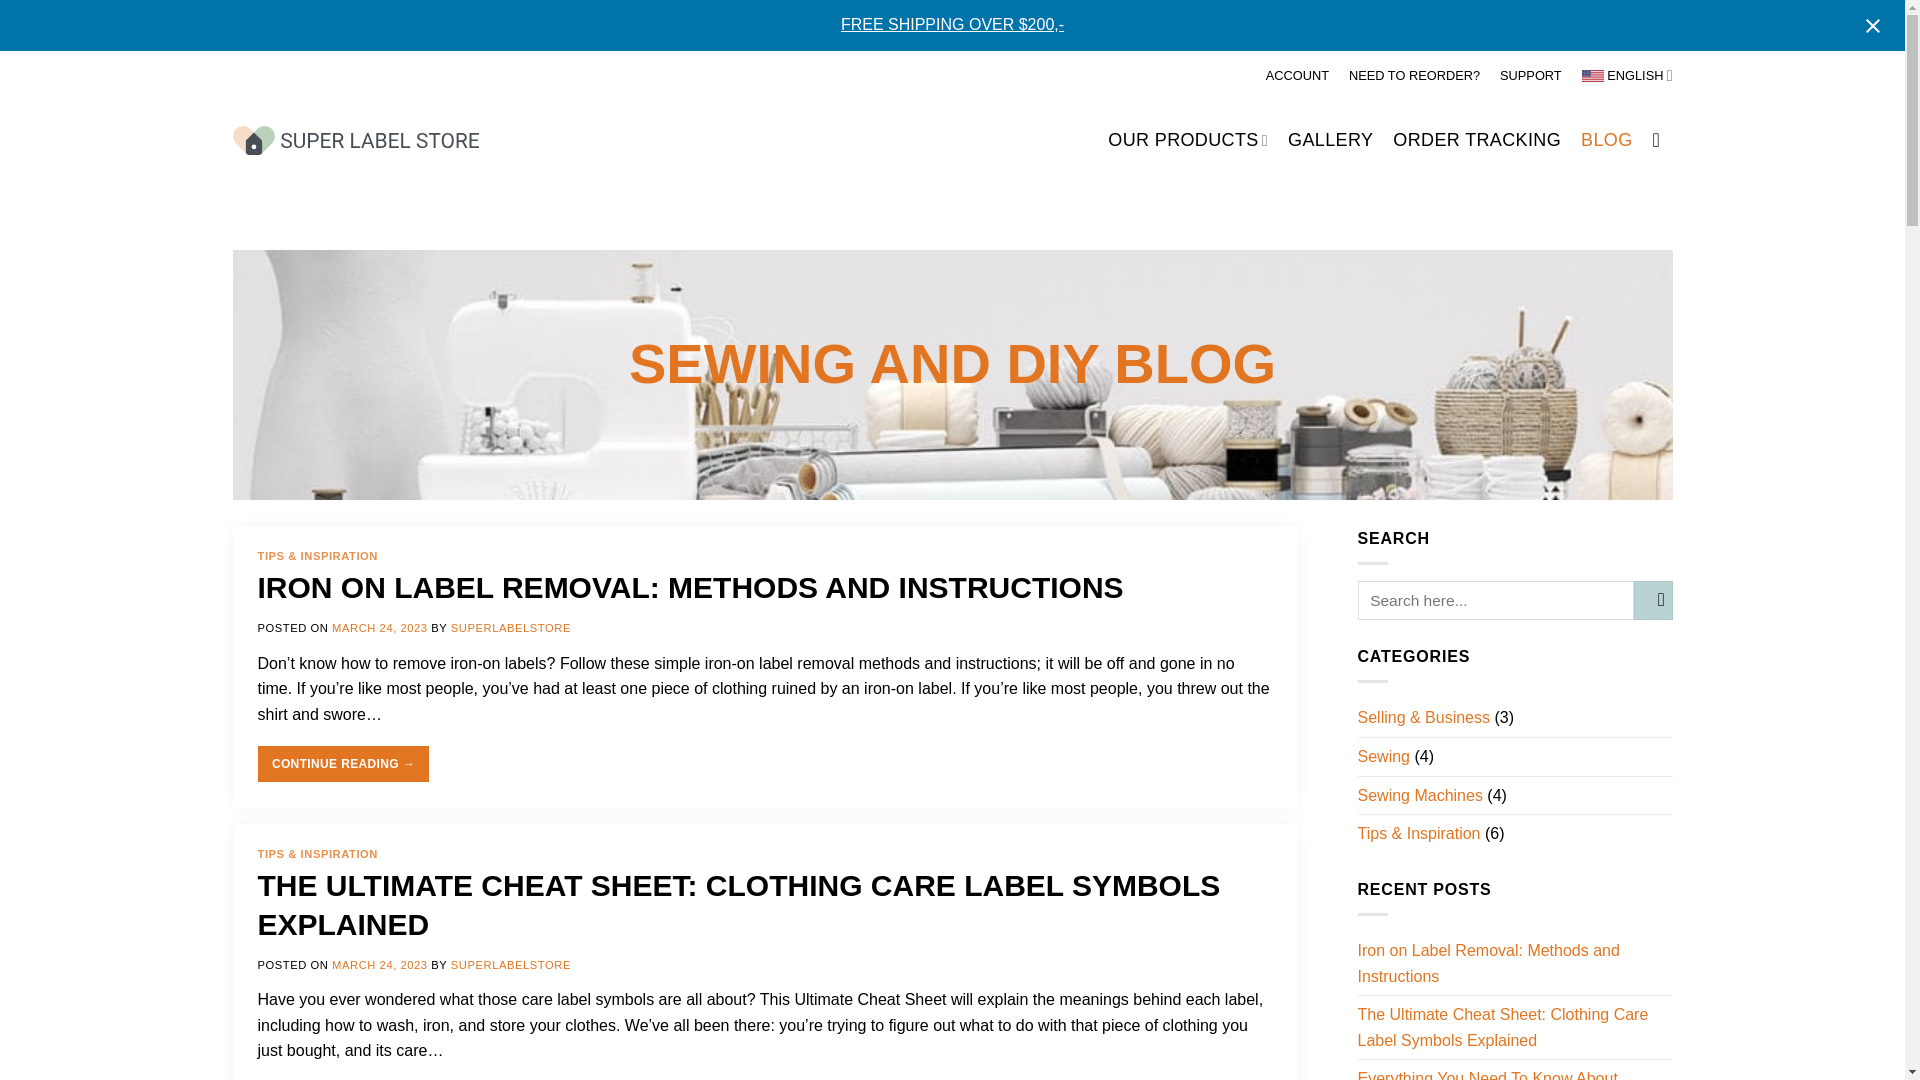 The width and height of the screenshot is (1920, 1080). What do you see at coordinates (1530, 75) in the screenshot?
I see `SUPPORT` at bounding box center [1530, 75].